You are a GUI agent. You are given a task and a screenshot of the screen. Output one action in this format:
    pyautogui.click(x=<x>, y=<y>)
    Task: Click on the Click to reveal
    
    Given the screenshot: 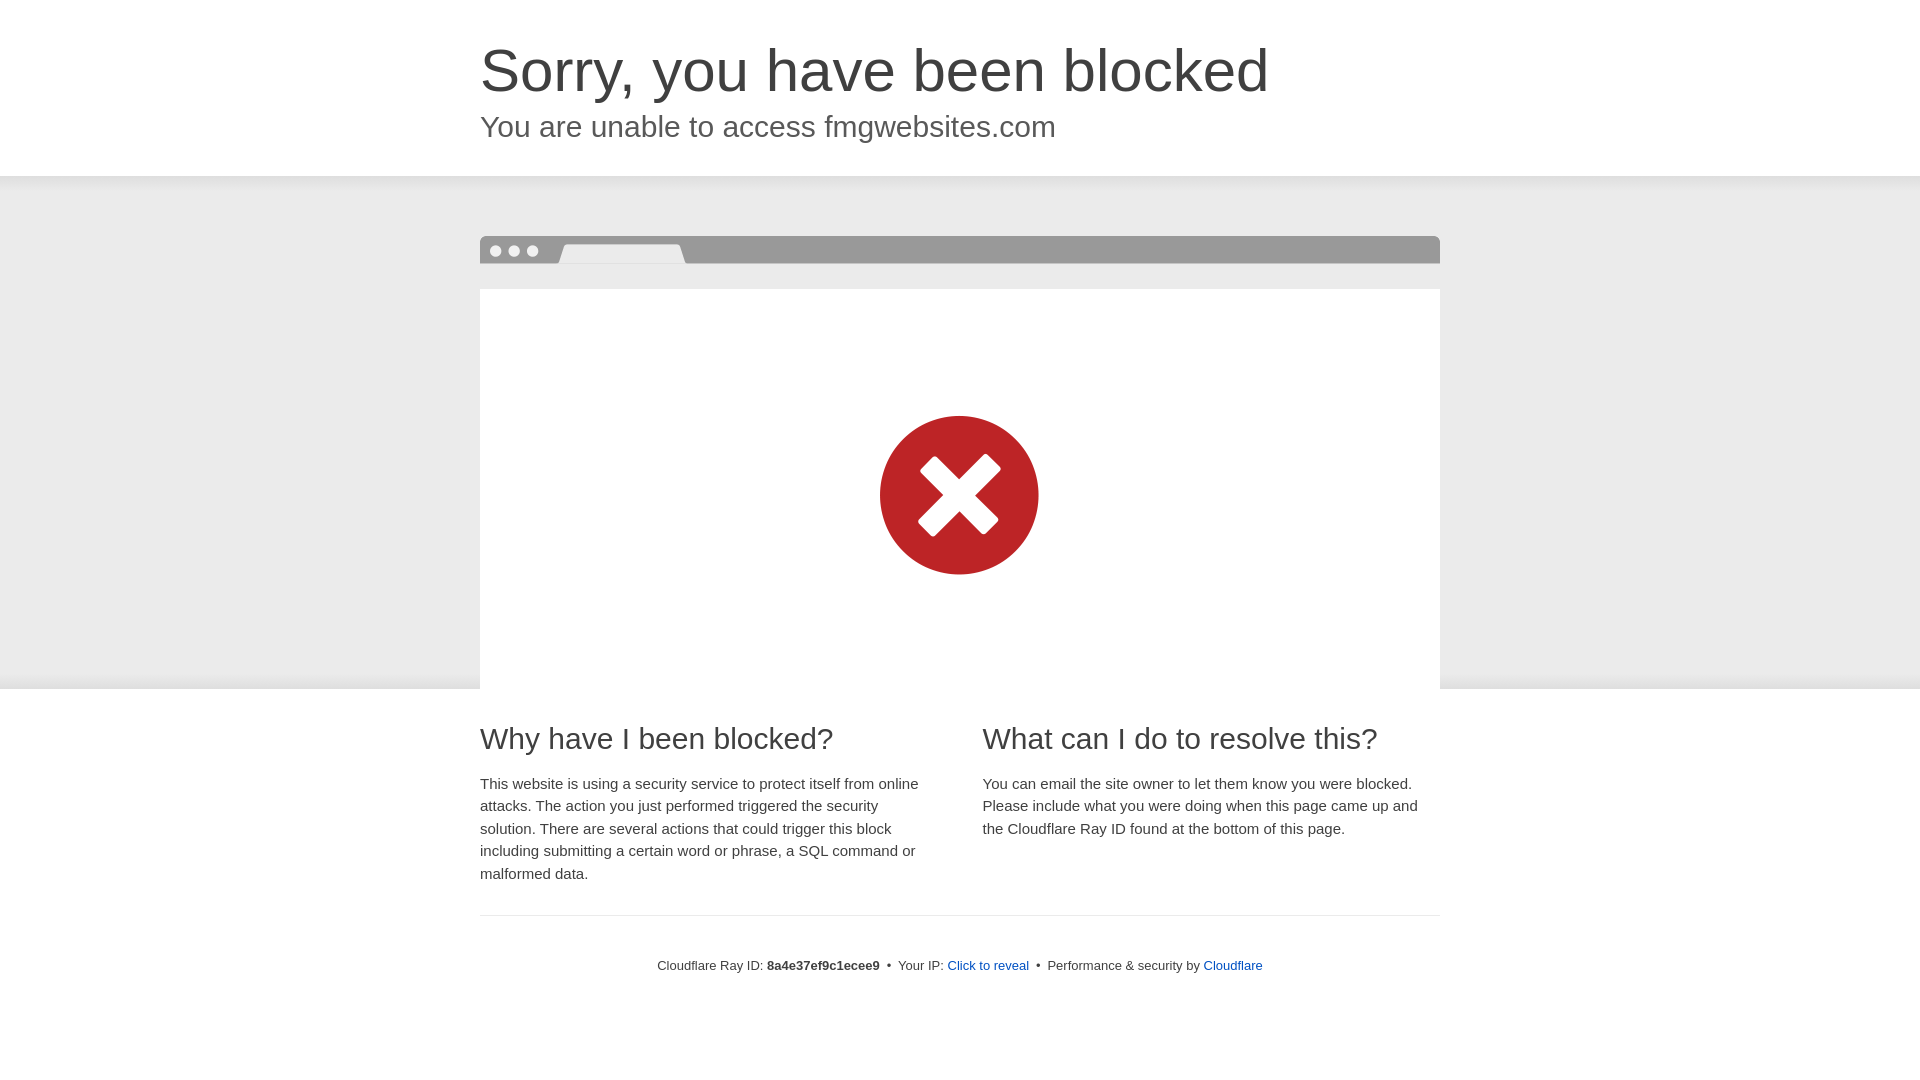 What is the action you would take?
    pyautogui.click(x=988, y=966)
    